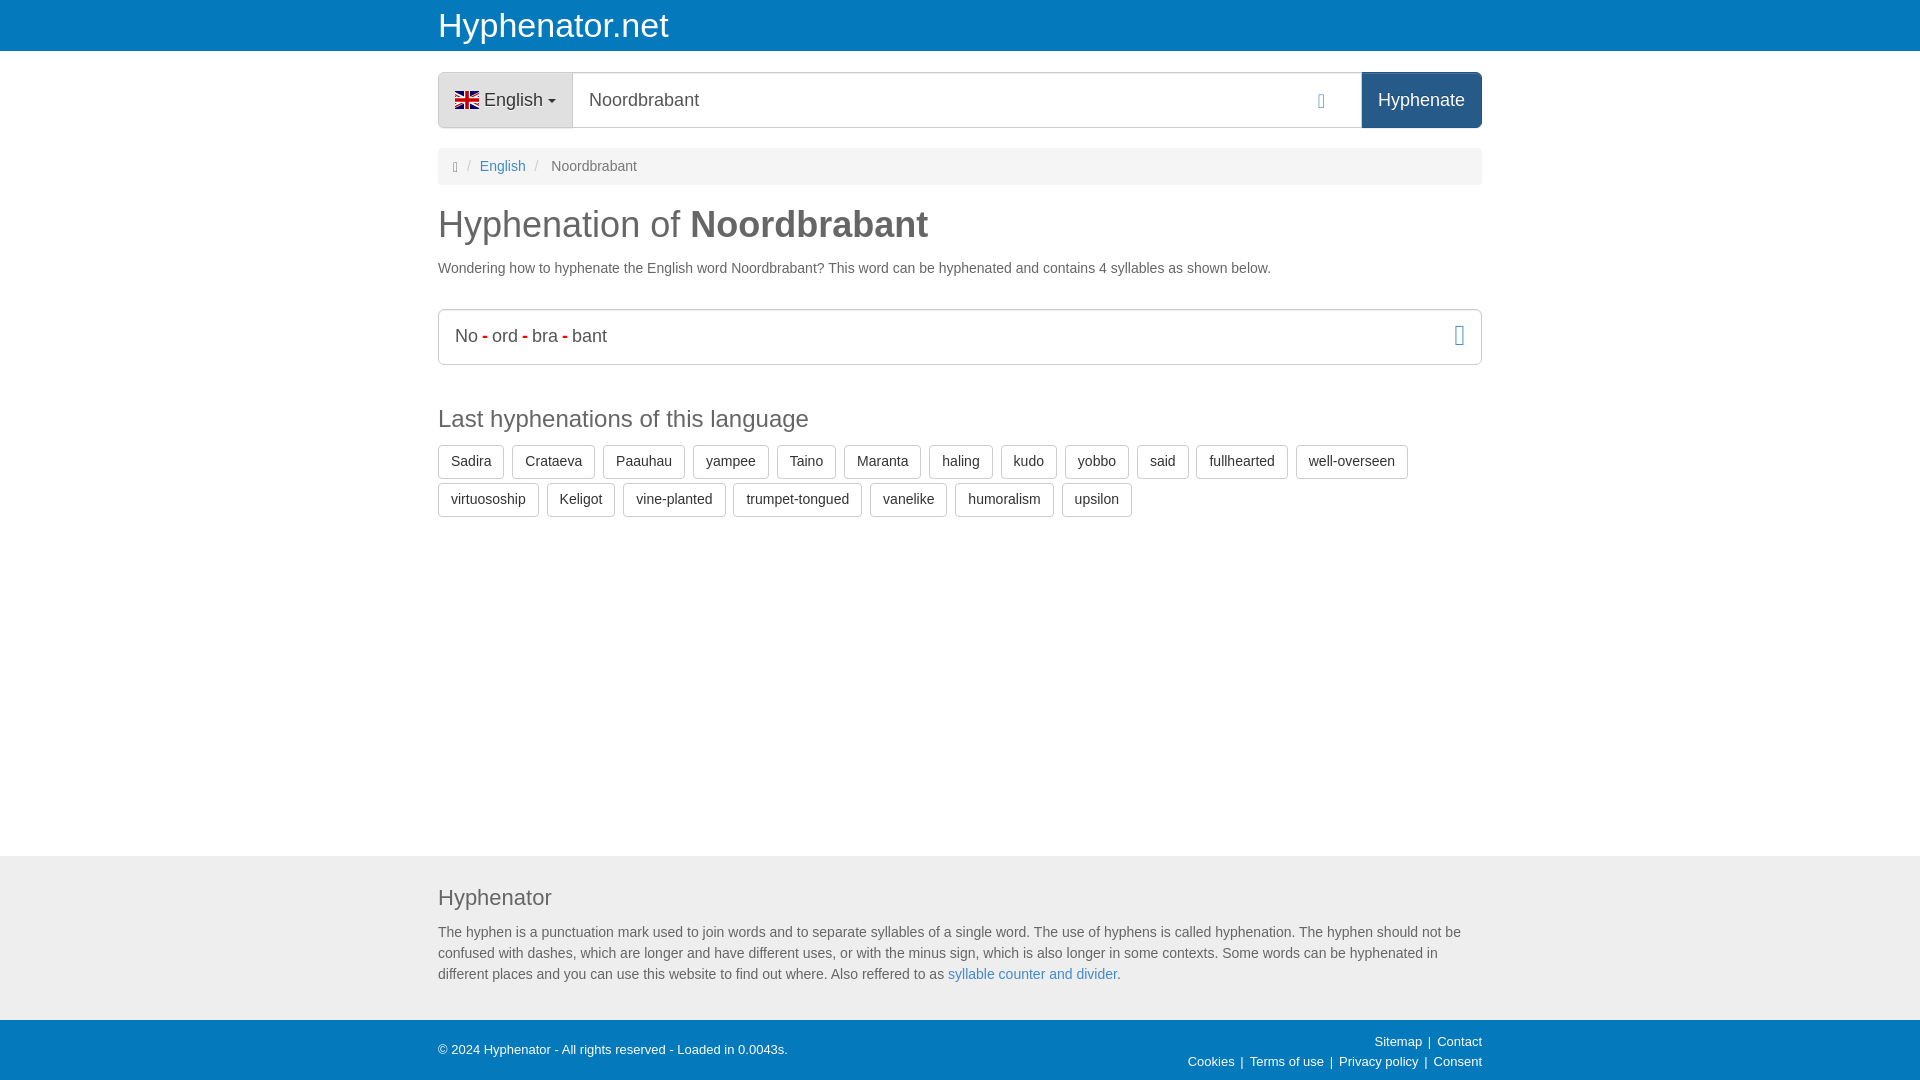 This screenshot has width=1920, height=1080. What do you see at coordinates (470, 462) in the screenshot?
I see `Sadira` at bounding box center [470, 462].